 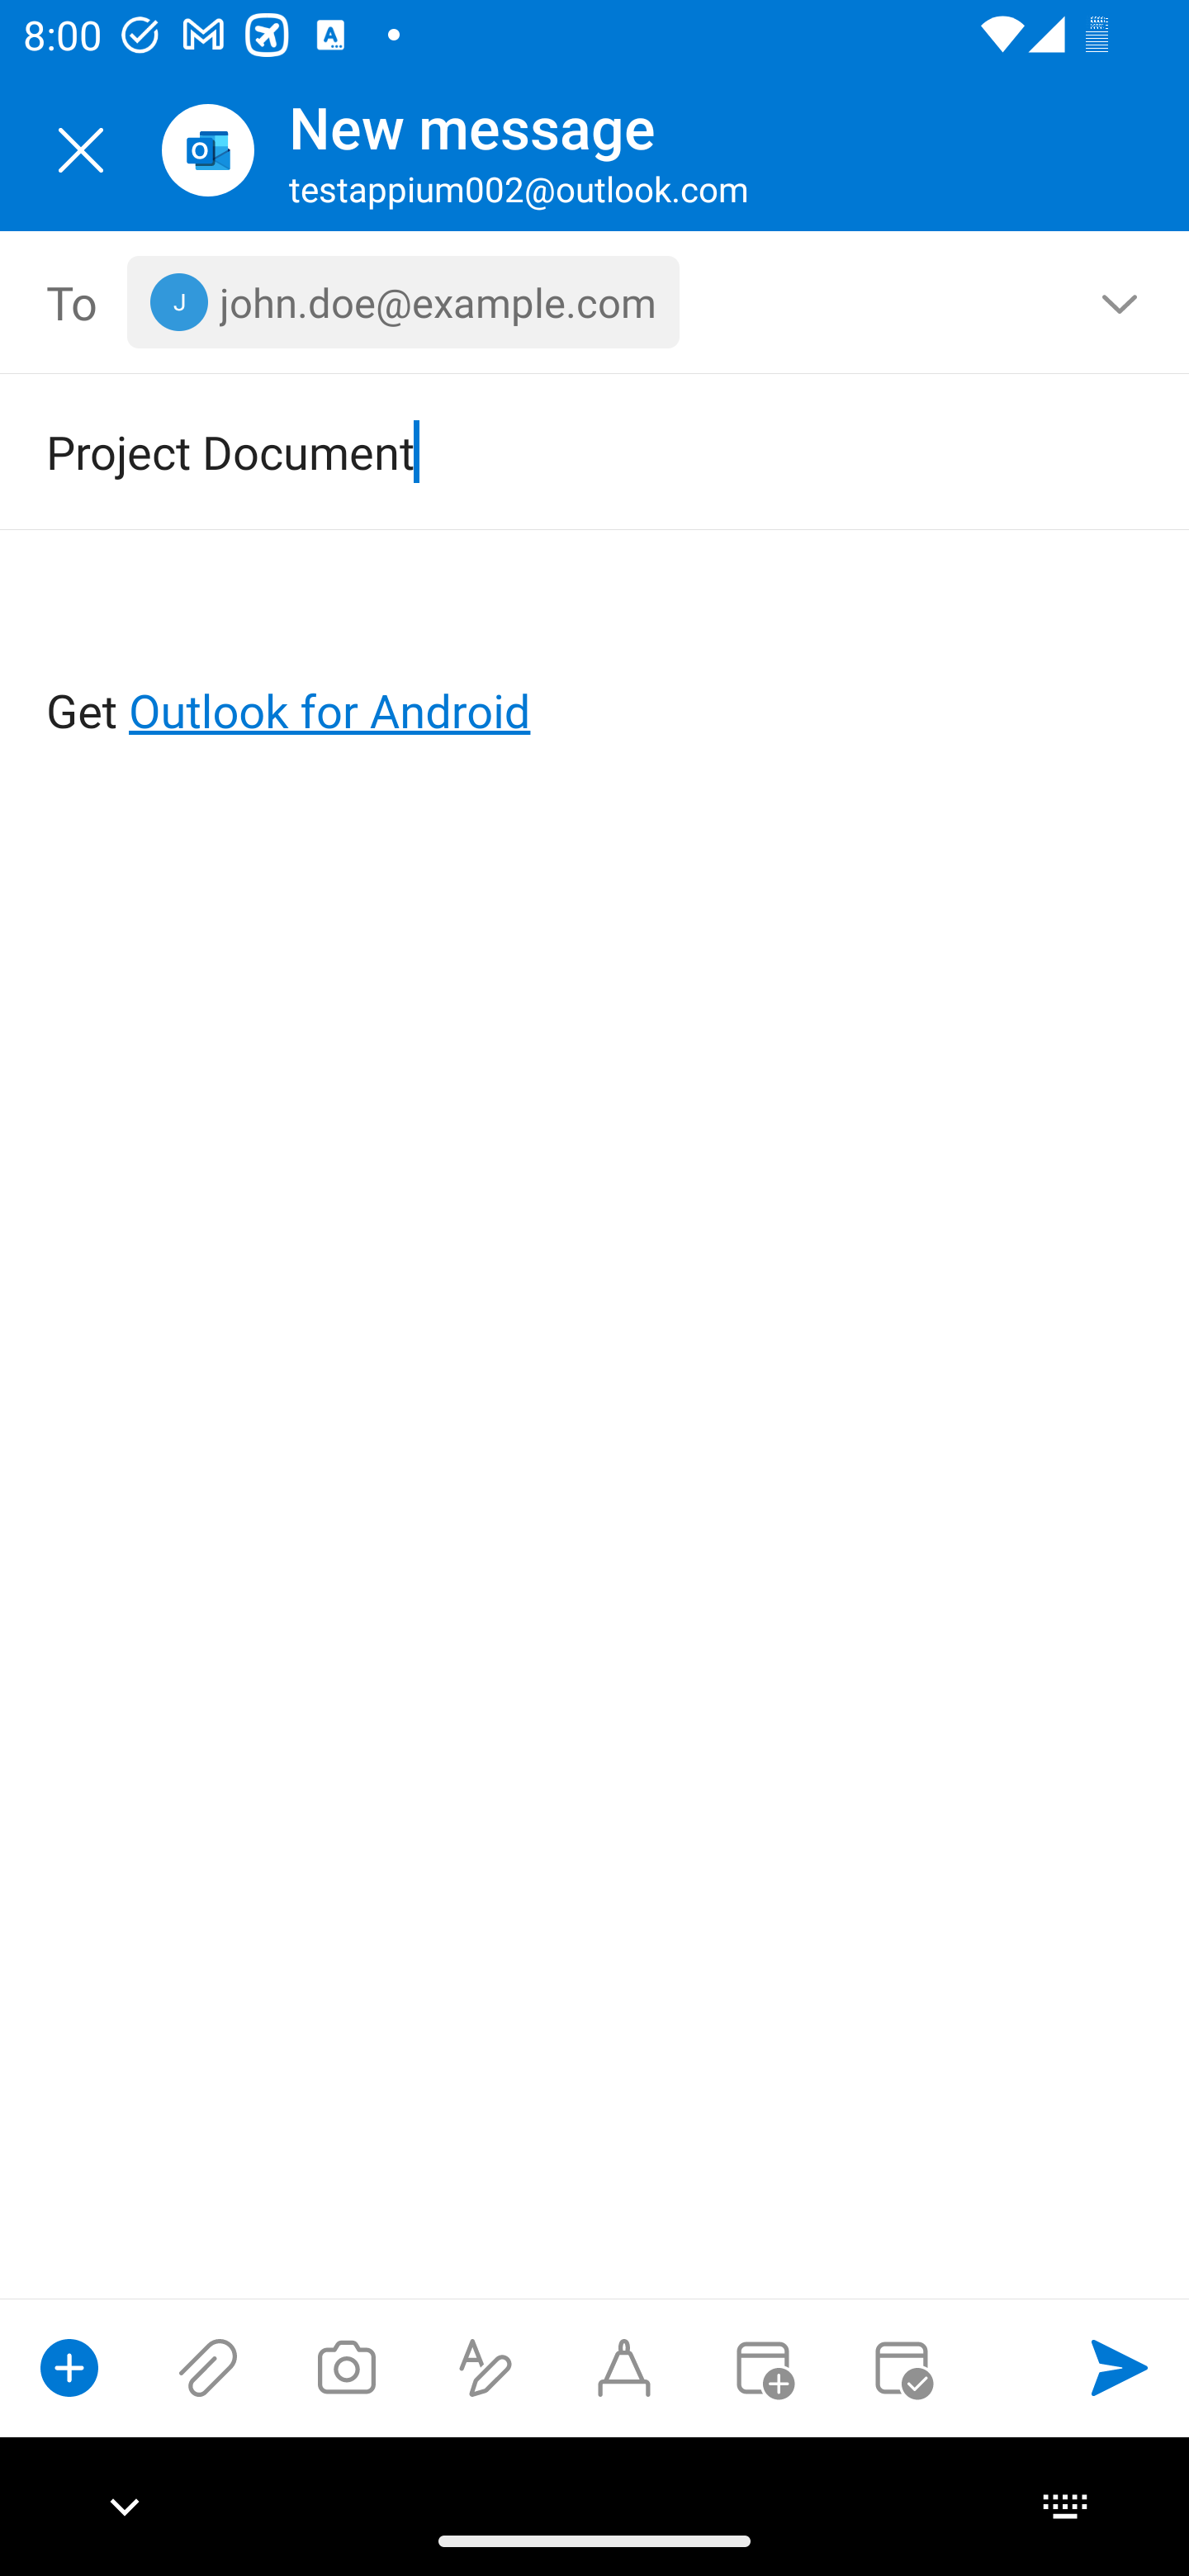 I want to click on Show formatting options, so click(x=486, y=2367).